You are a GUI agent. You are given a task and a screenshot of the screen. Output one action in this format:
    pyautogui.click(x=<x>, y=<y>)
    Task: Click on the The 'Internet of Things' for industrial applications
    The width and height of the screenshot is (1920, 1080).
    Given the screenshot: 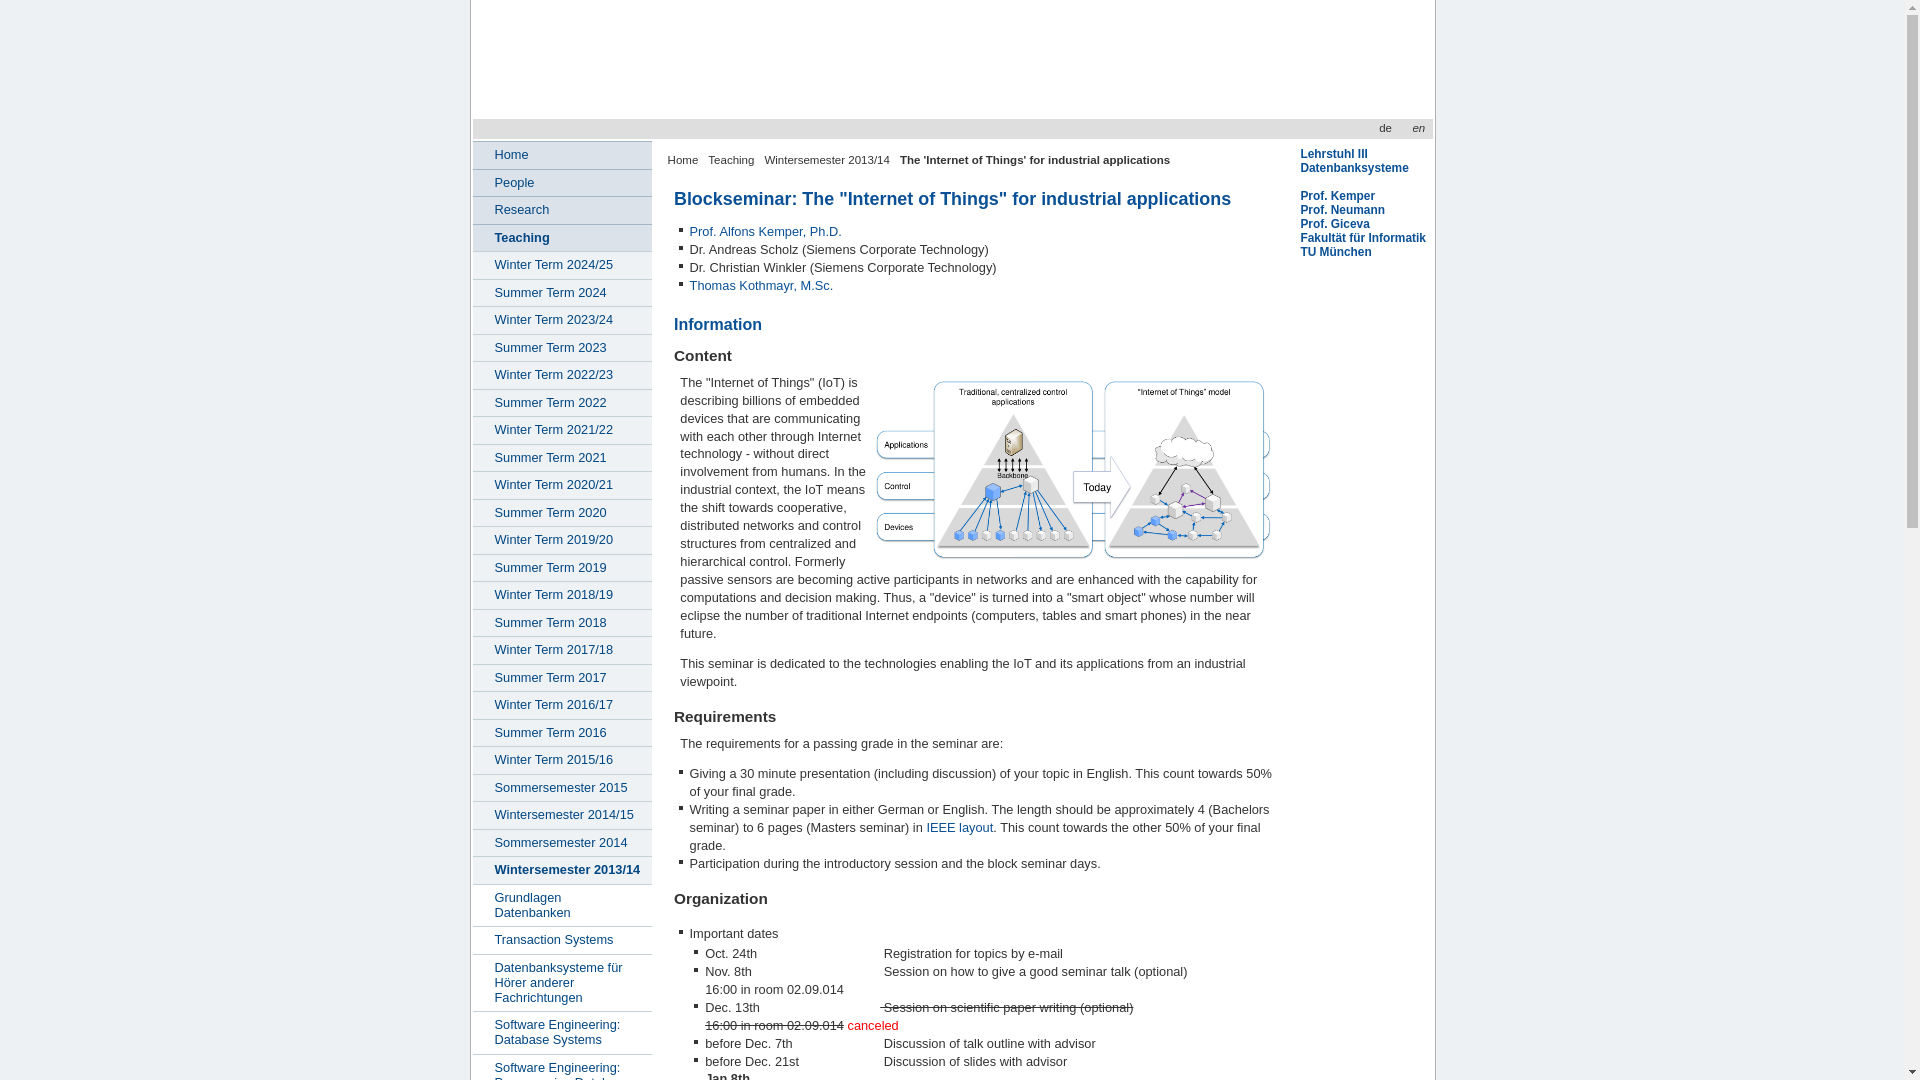 What is the action you would take?
    pyautogui.click(x=1034, y=160)
    